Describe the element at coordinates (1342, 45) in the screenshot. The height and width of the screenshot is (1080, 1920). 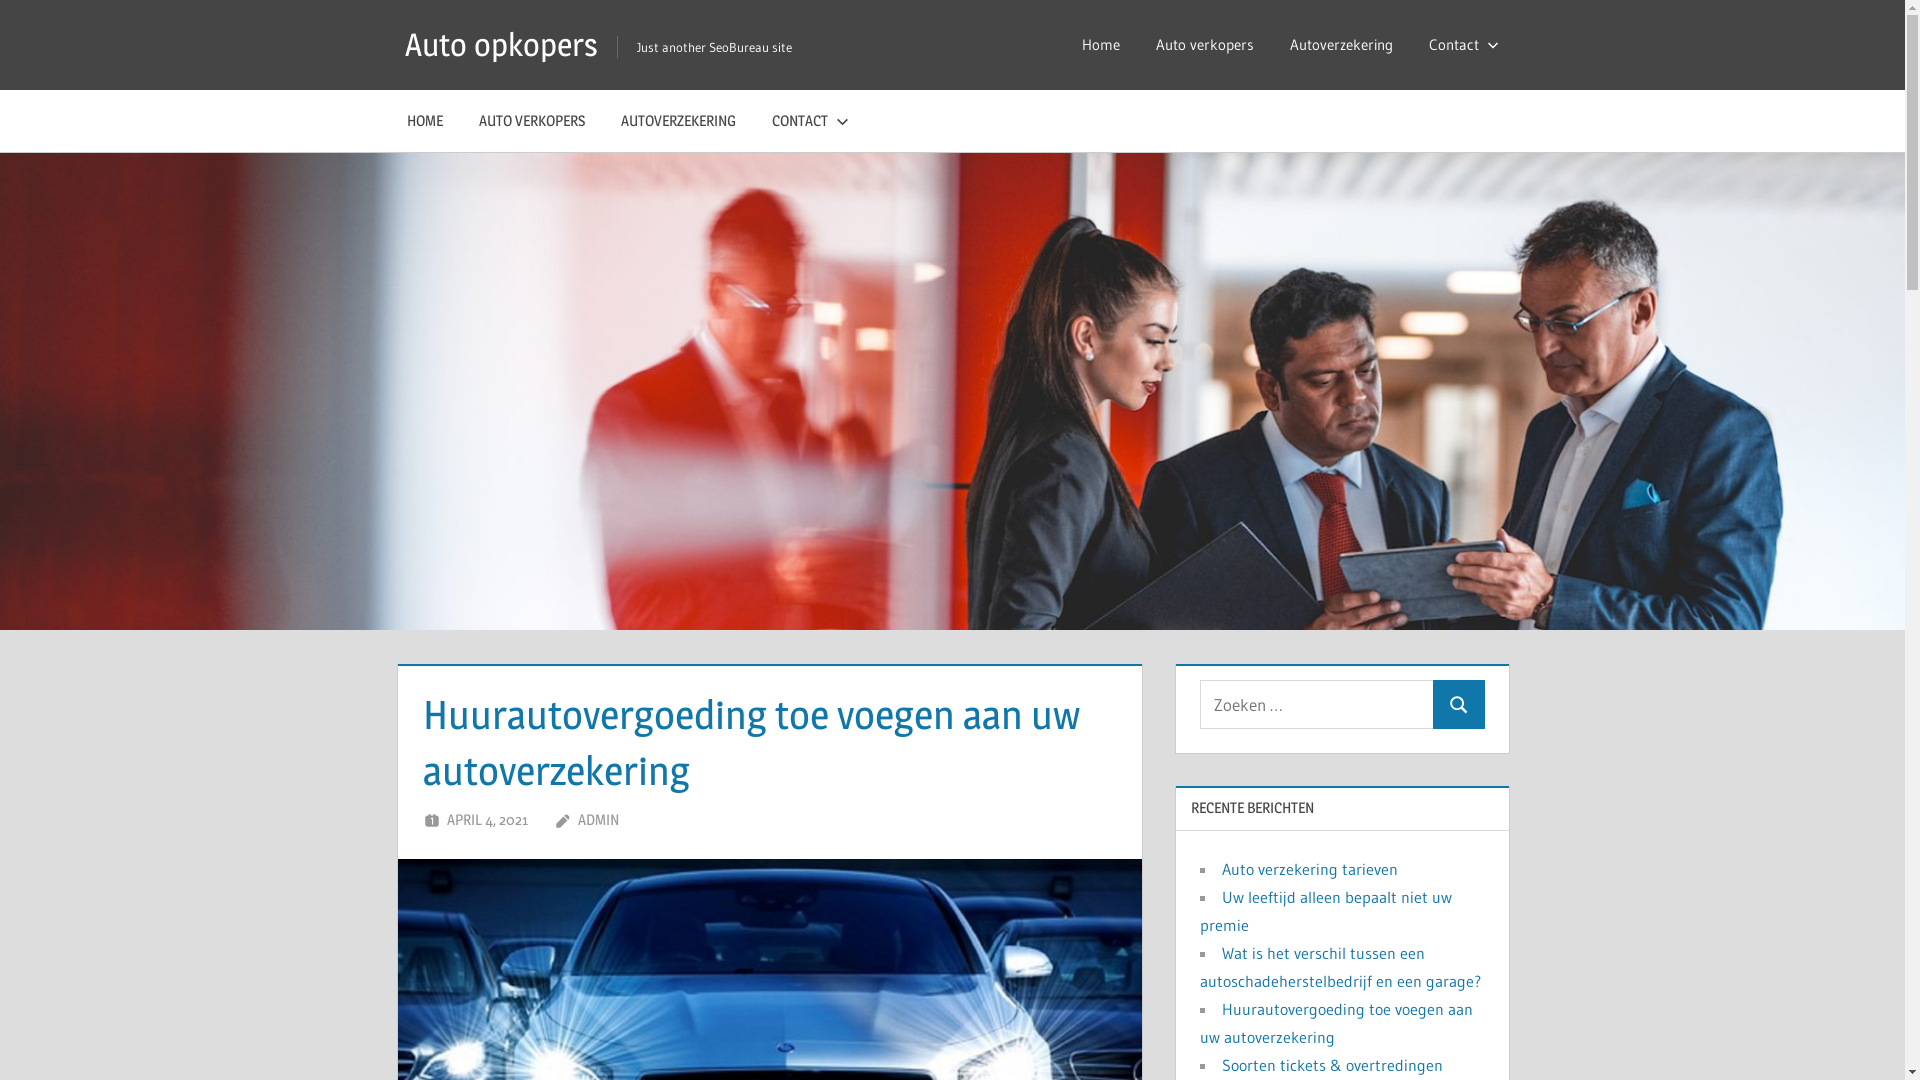
I see `Autoverzekering` at that location.